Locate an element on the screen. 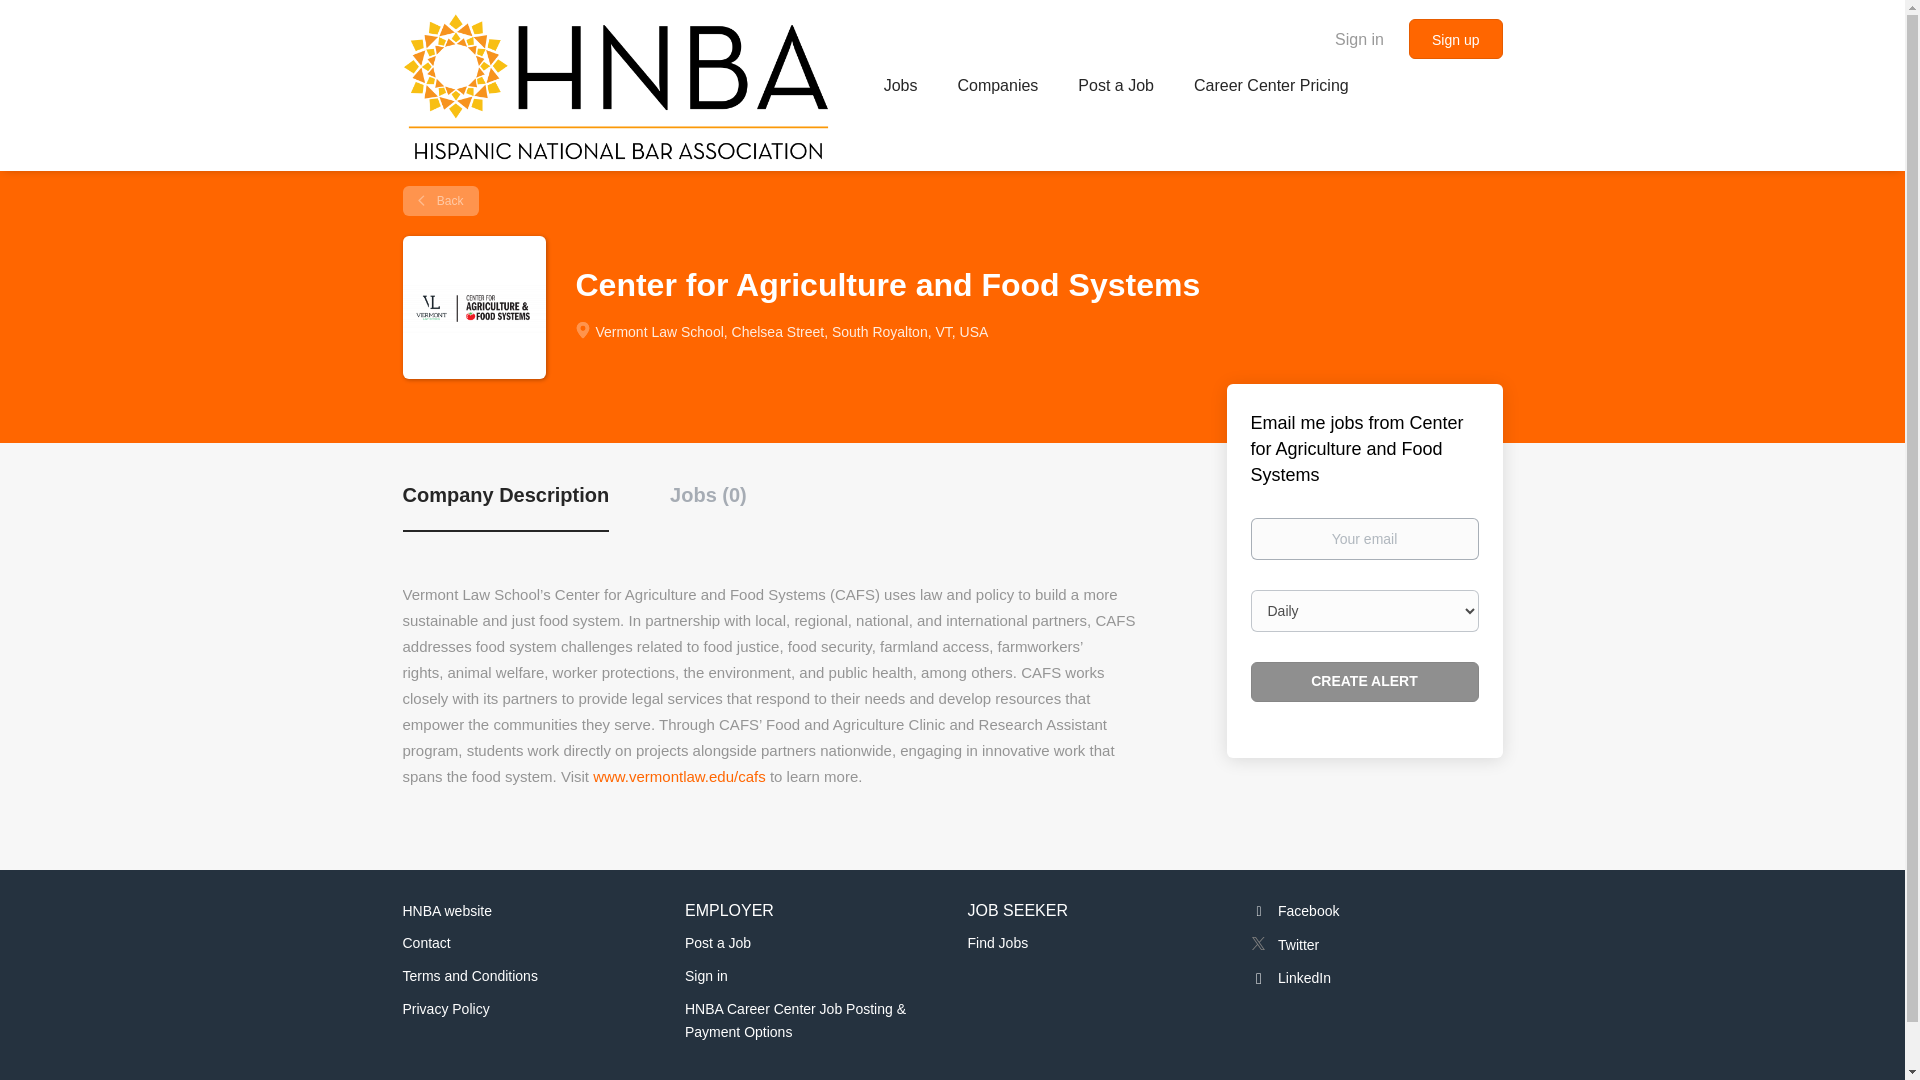 Image resolution: width=1920 pixels, height=1080 pixels. Twitter is located at coordinates (1284, 944).